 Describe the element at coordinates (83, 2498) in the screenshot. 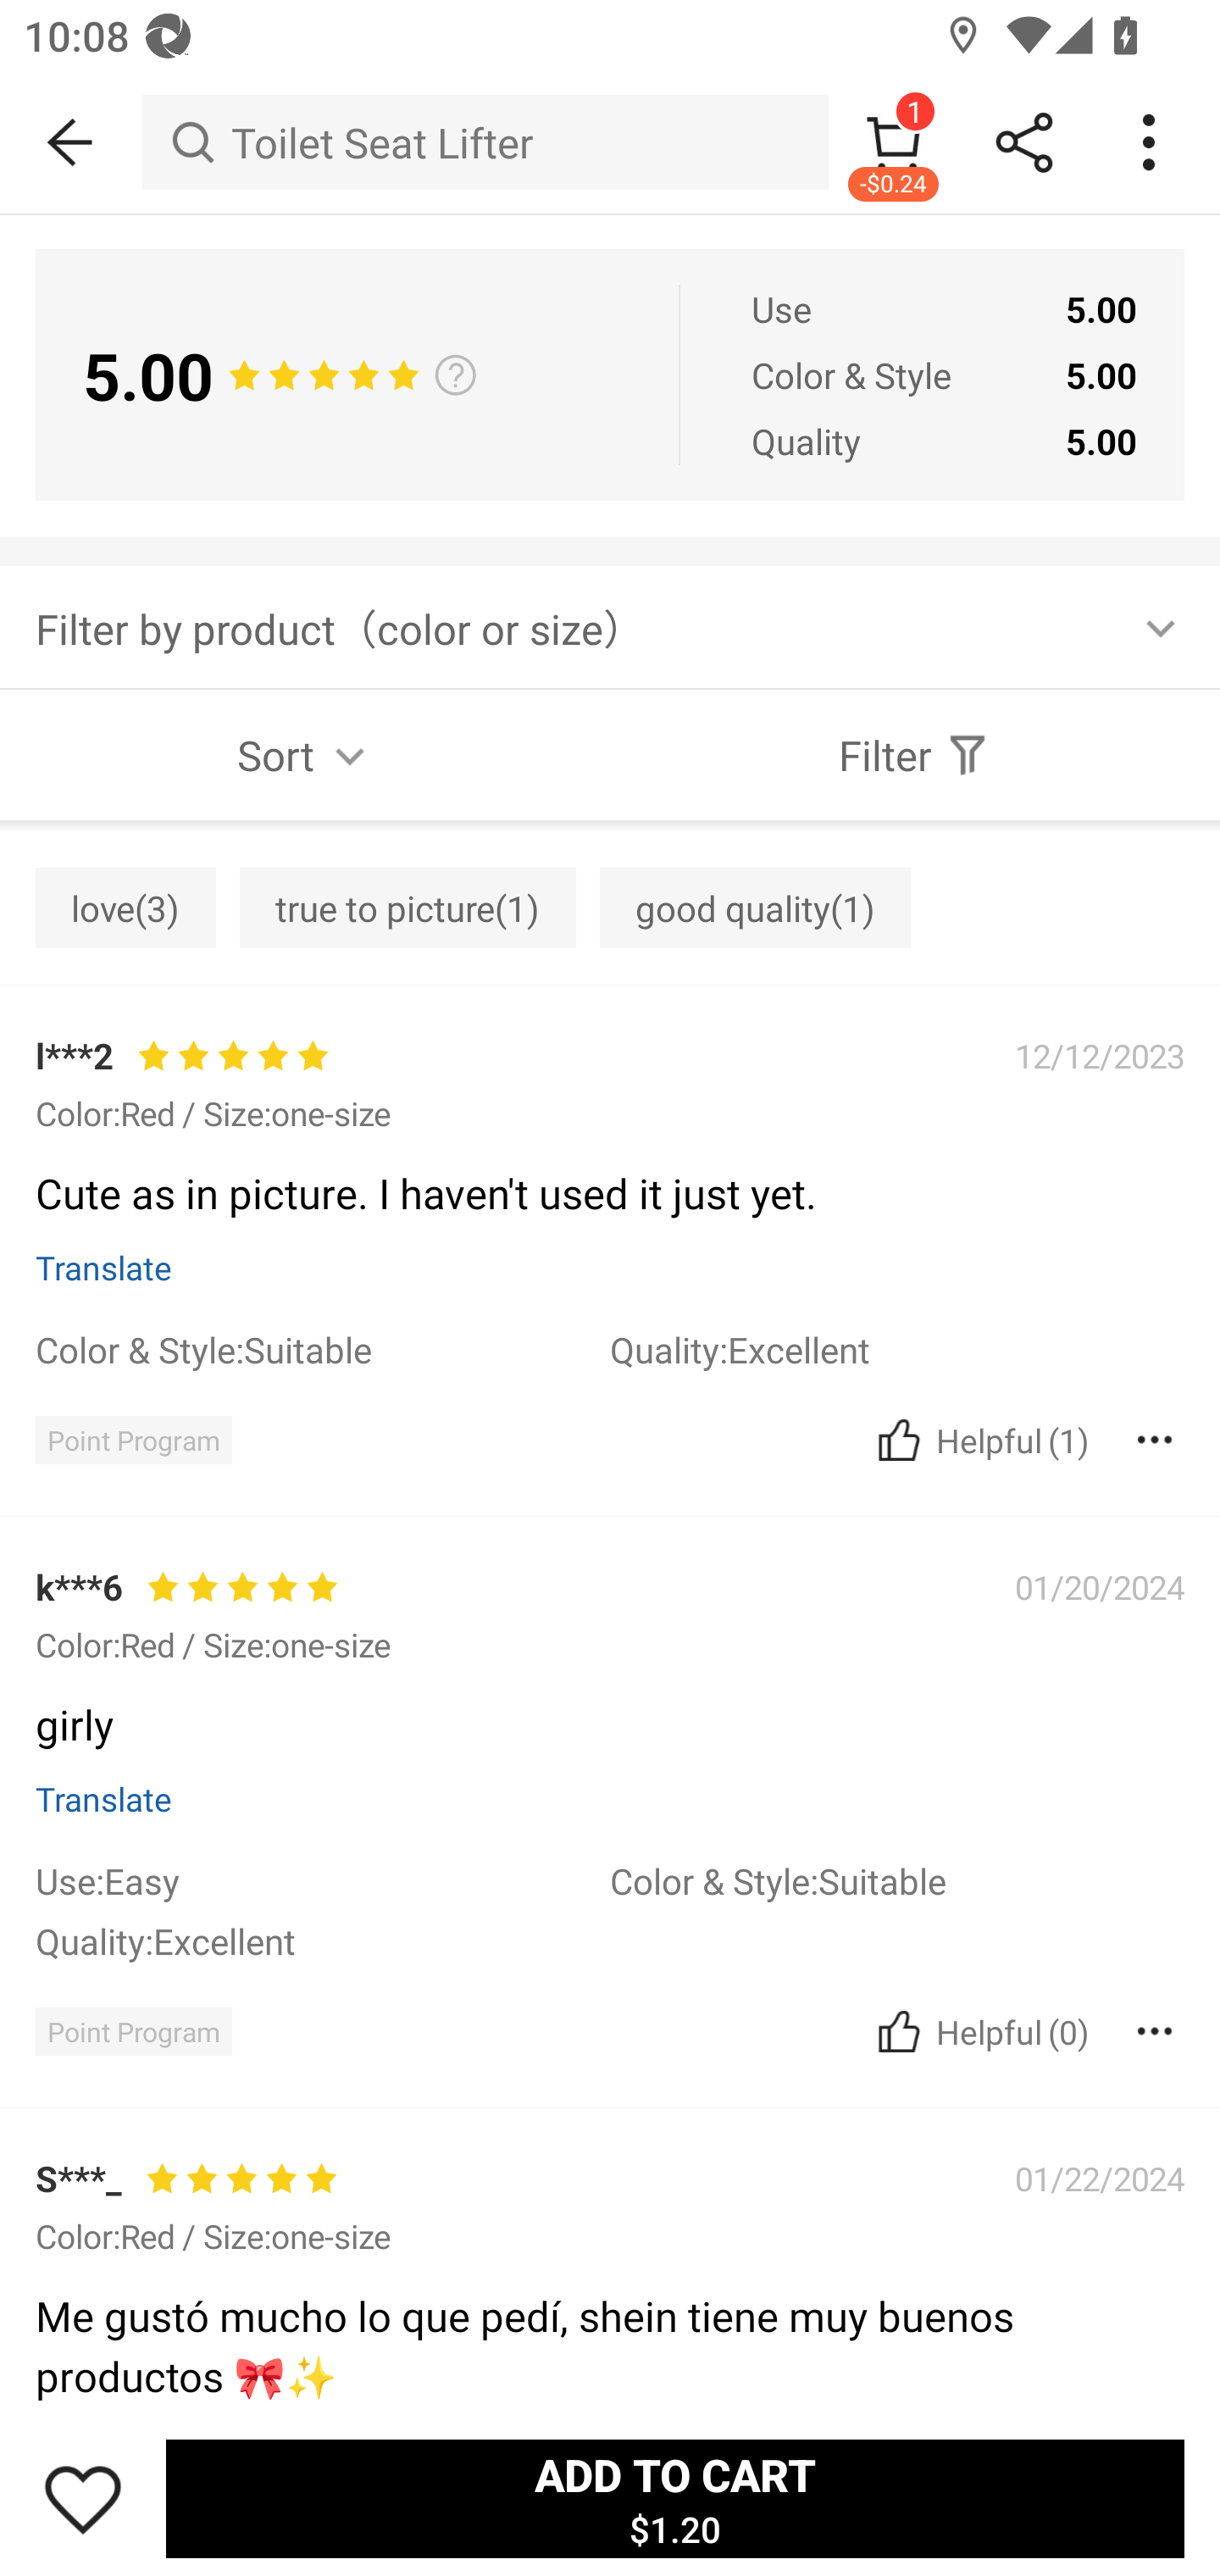

I see `Save` at that location.